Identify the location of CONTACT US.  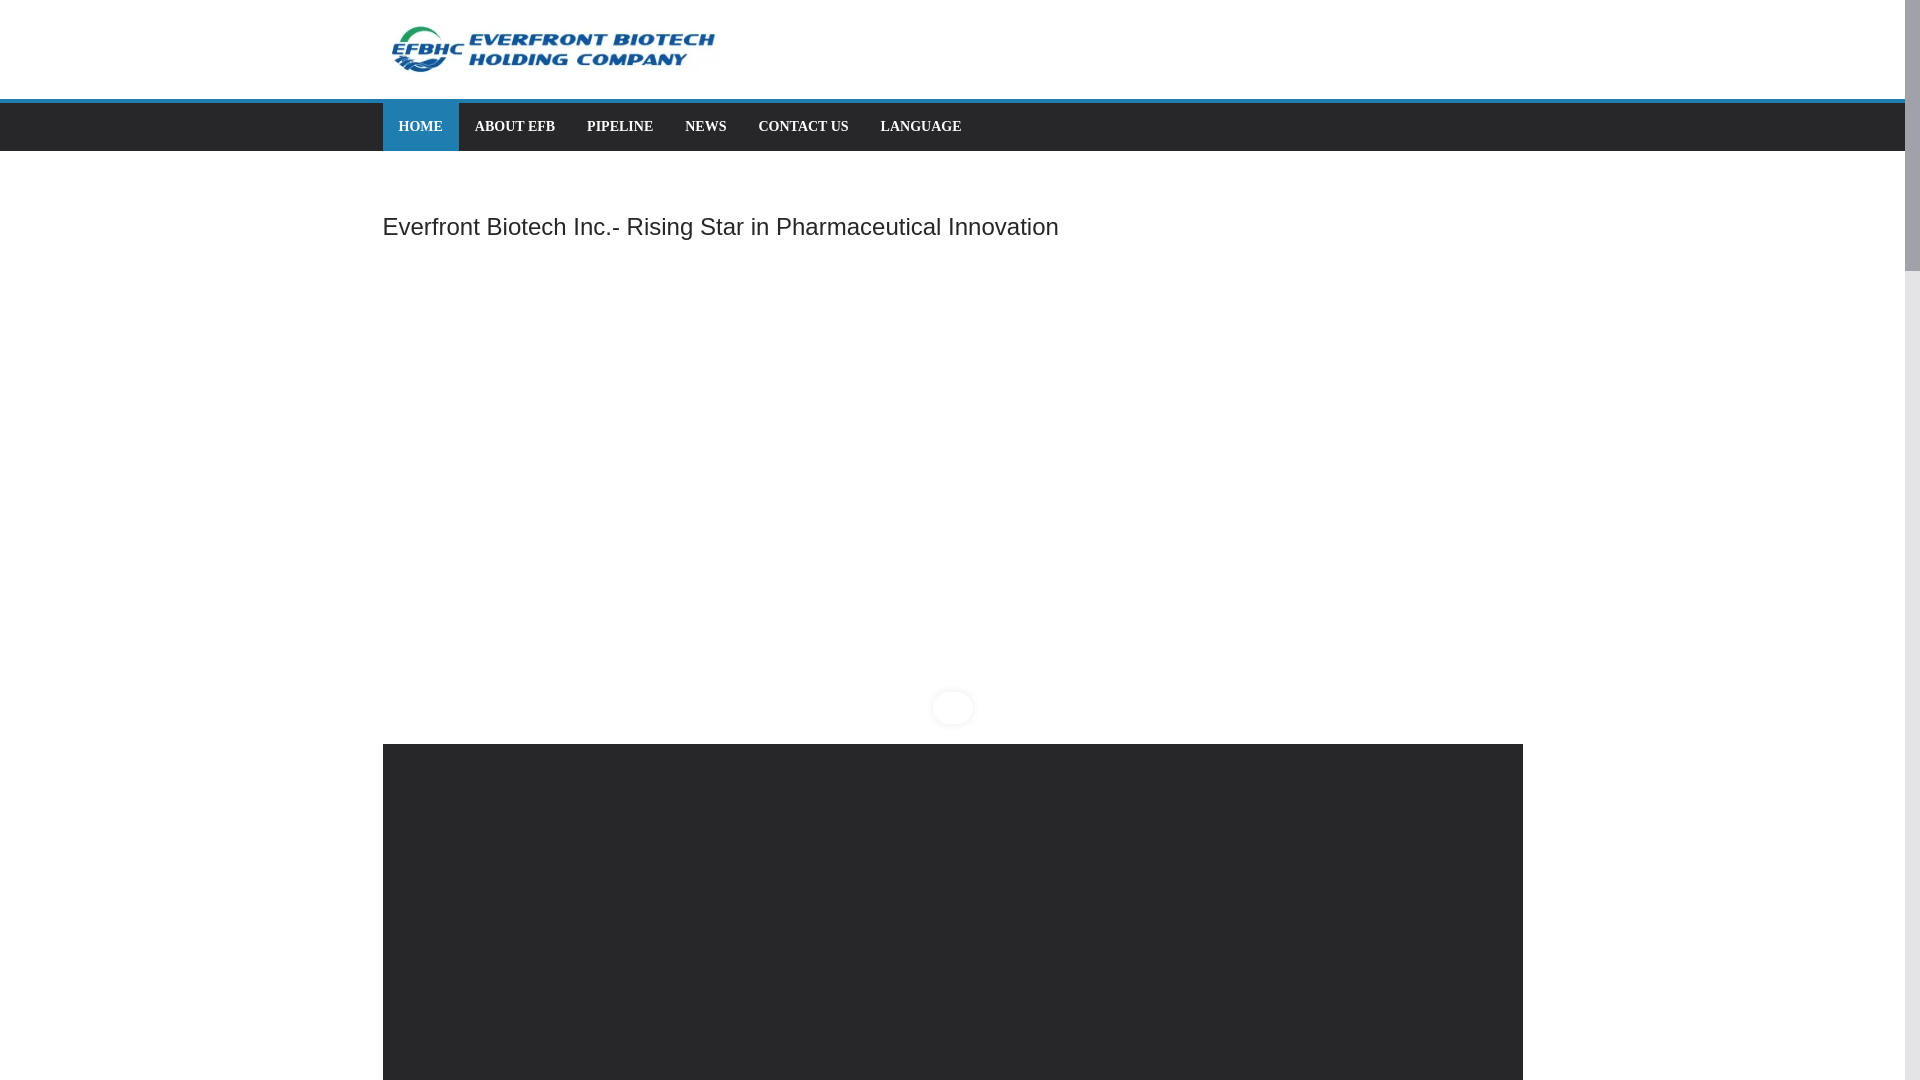
(803, 127).